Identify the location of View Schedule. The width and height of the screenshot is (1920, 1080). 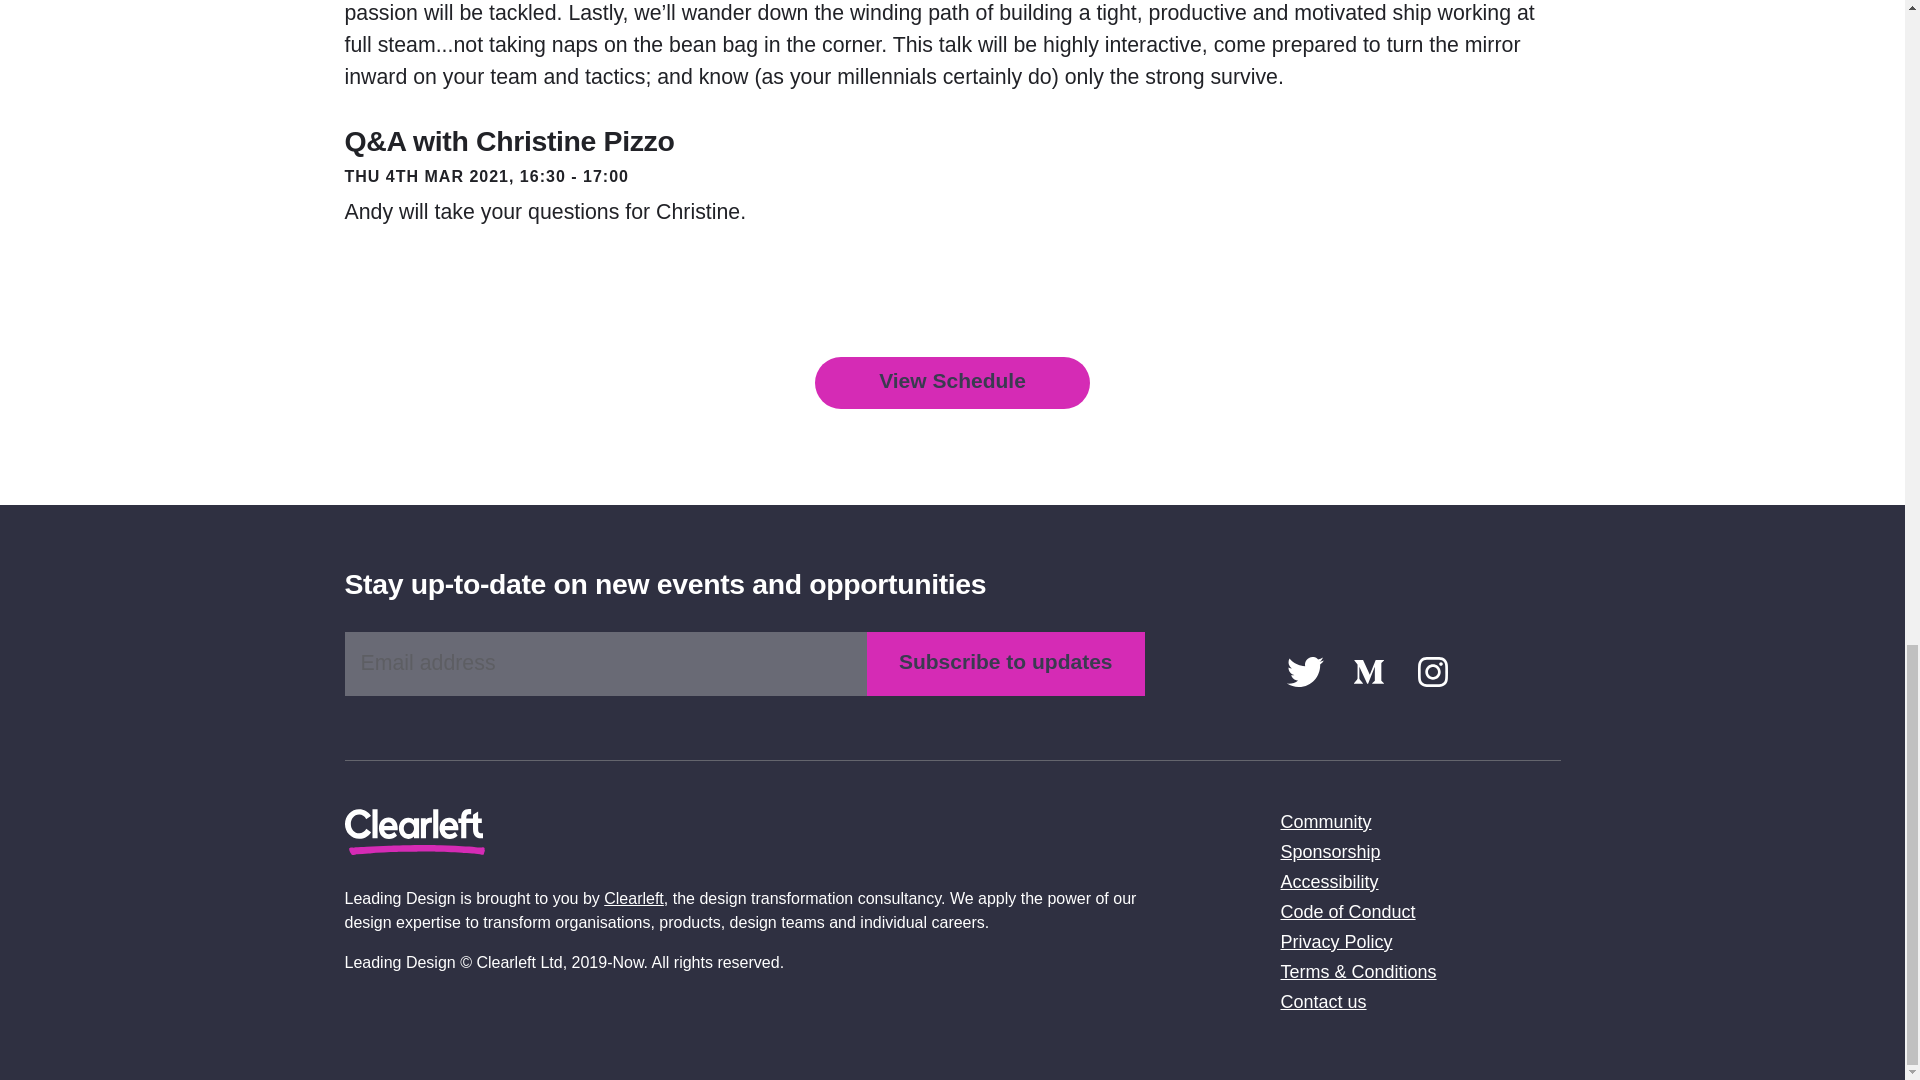
(952, 383).